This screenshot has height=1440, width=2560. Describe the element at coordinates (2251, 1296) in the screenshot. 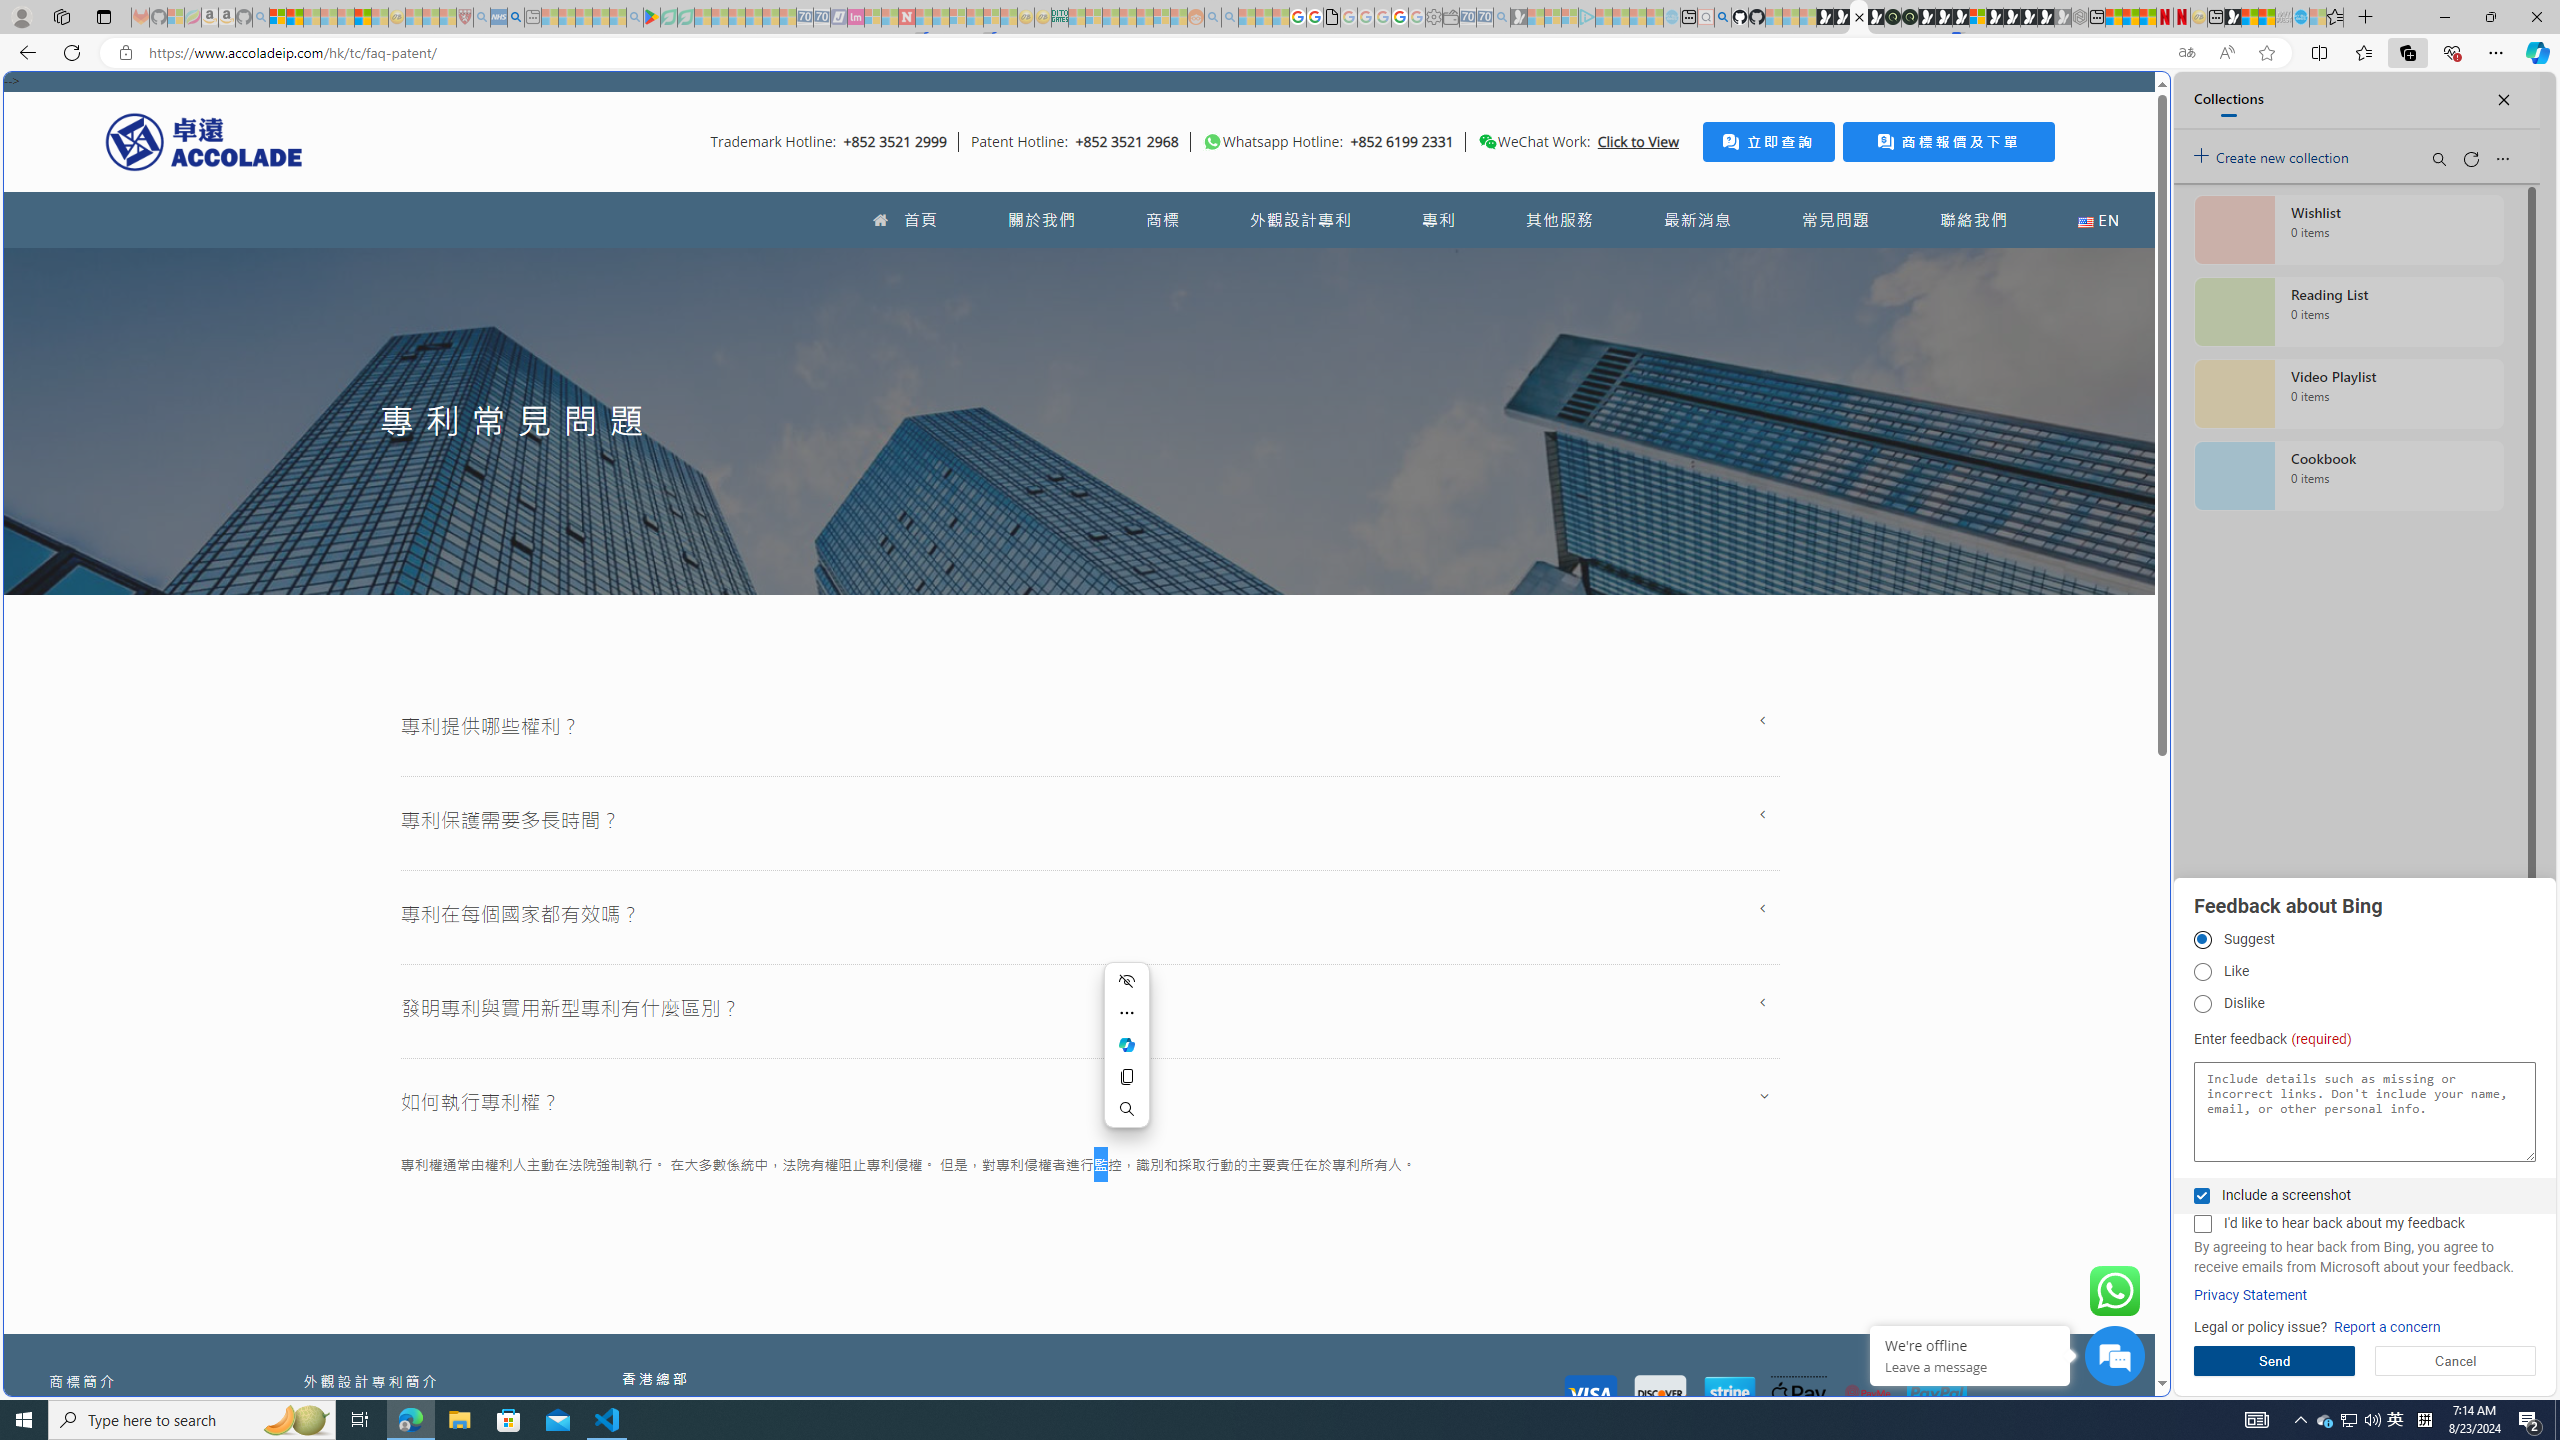

I see `Privacy Statement` at that location.